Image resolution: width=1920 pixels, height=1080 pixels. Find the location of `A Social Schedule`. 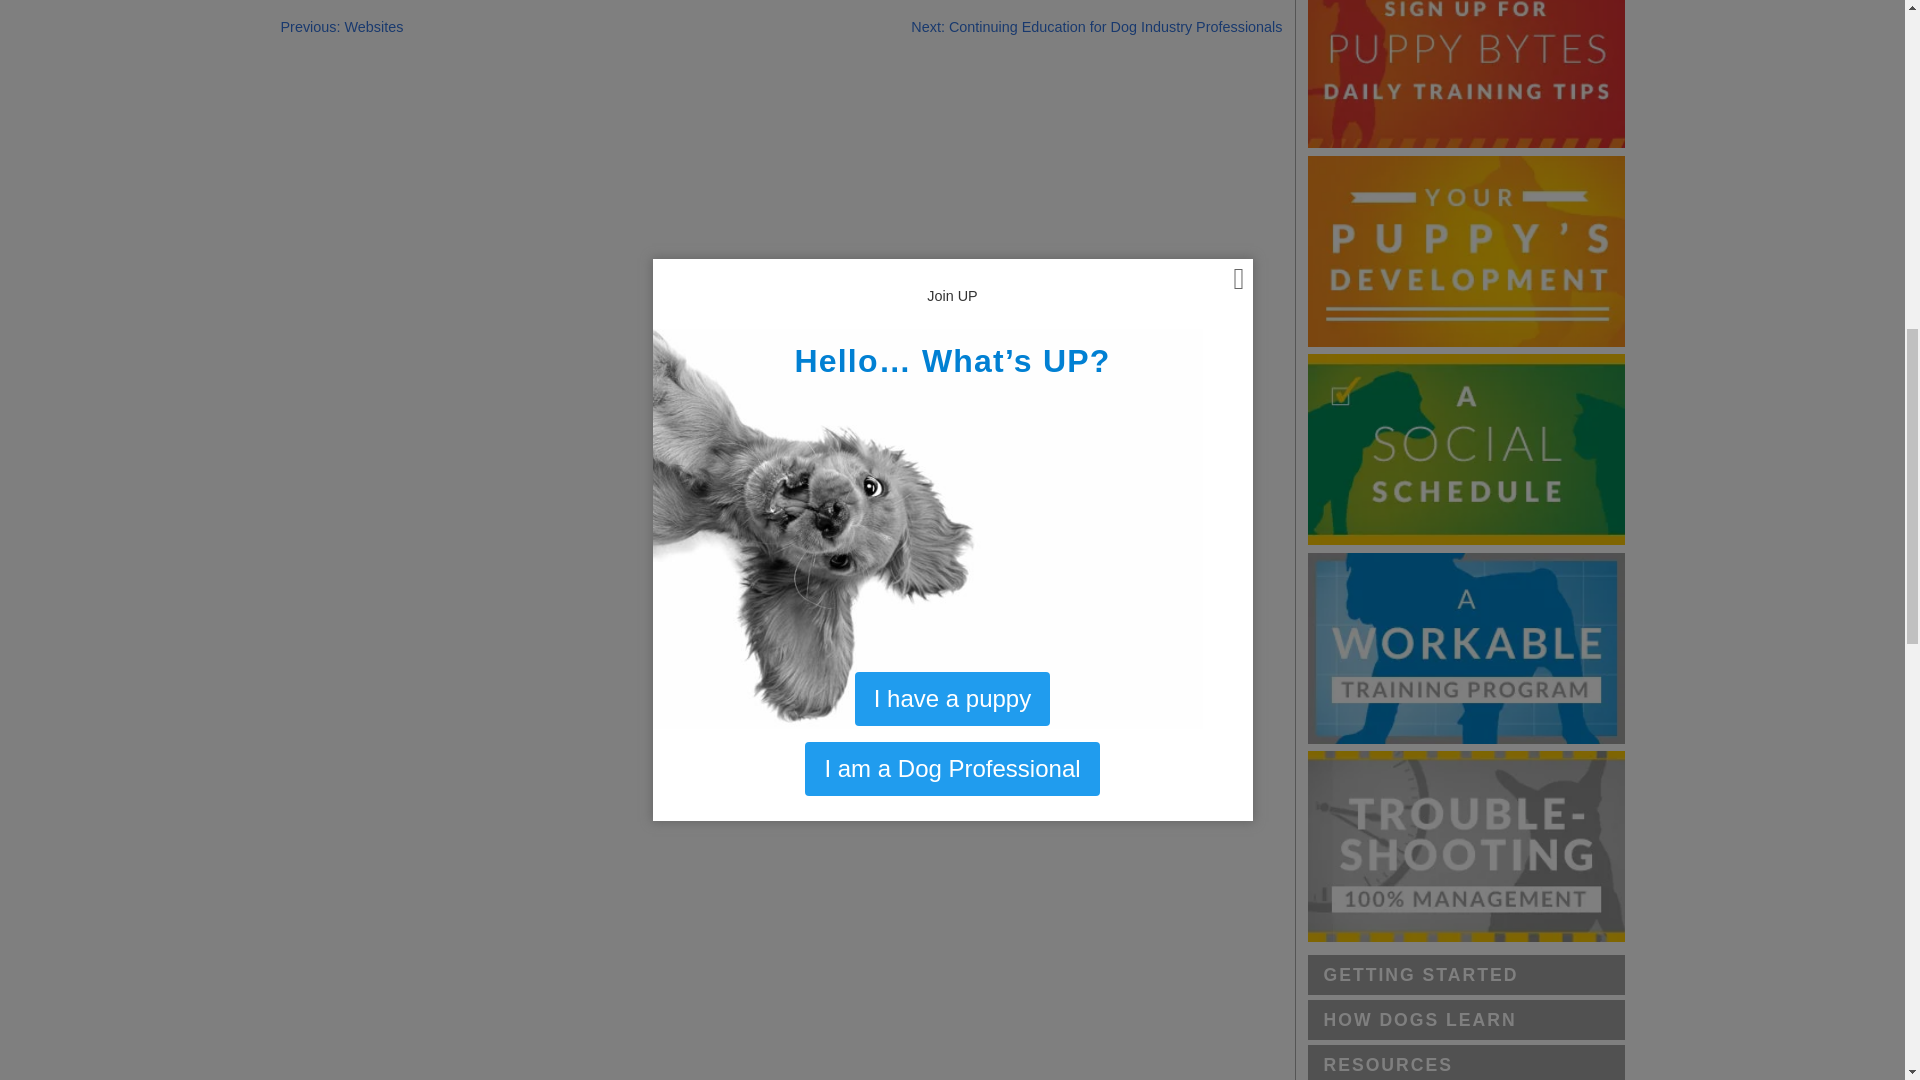

A Social Schedule is located at coordinates (1466, 450).